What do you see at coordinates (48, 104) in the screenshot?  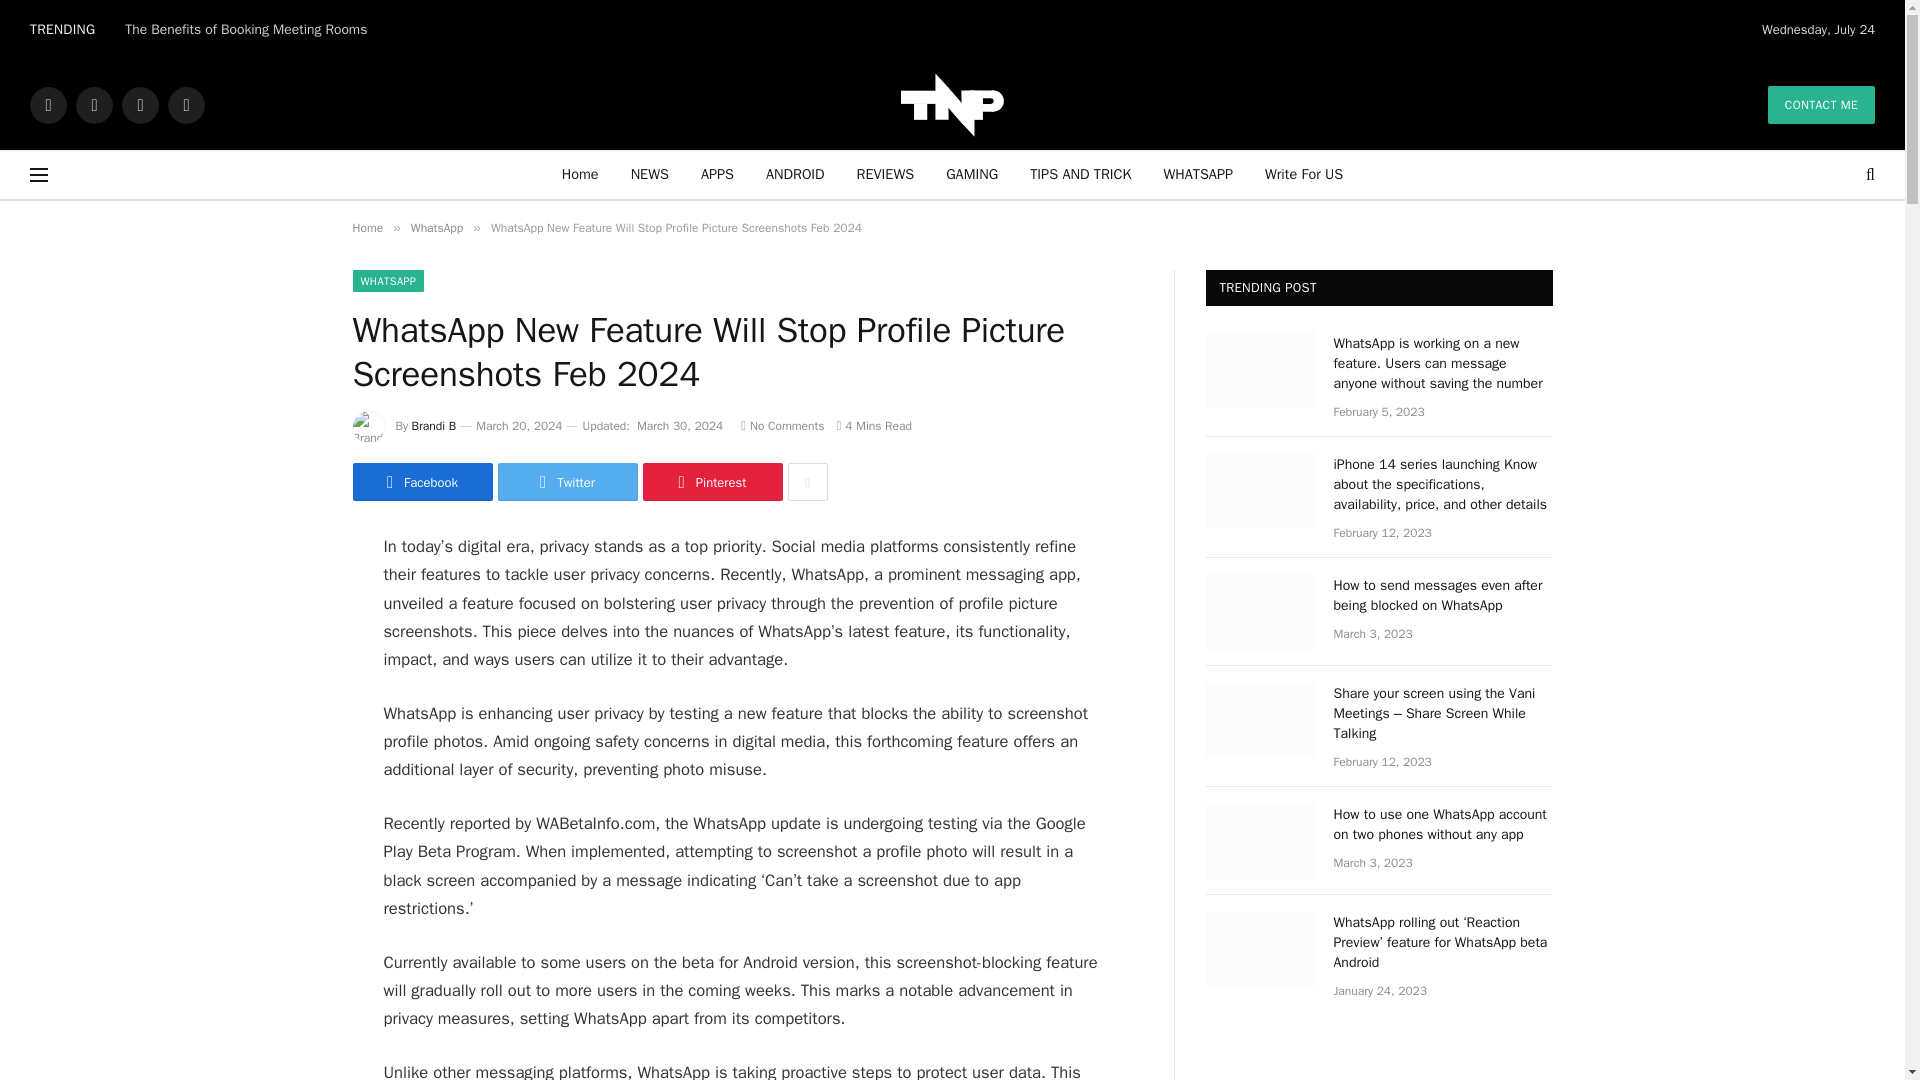 I see `Facebook` at bounding box center [48, 104].